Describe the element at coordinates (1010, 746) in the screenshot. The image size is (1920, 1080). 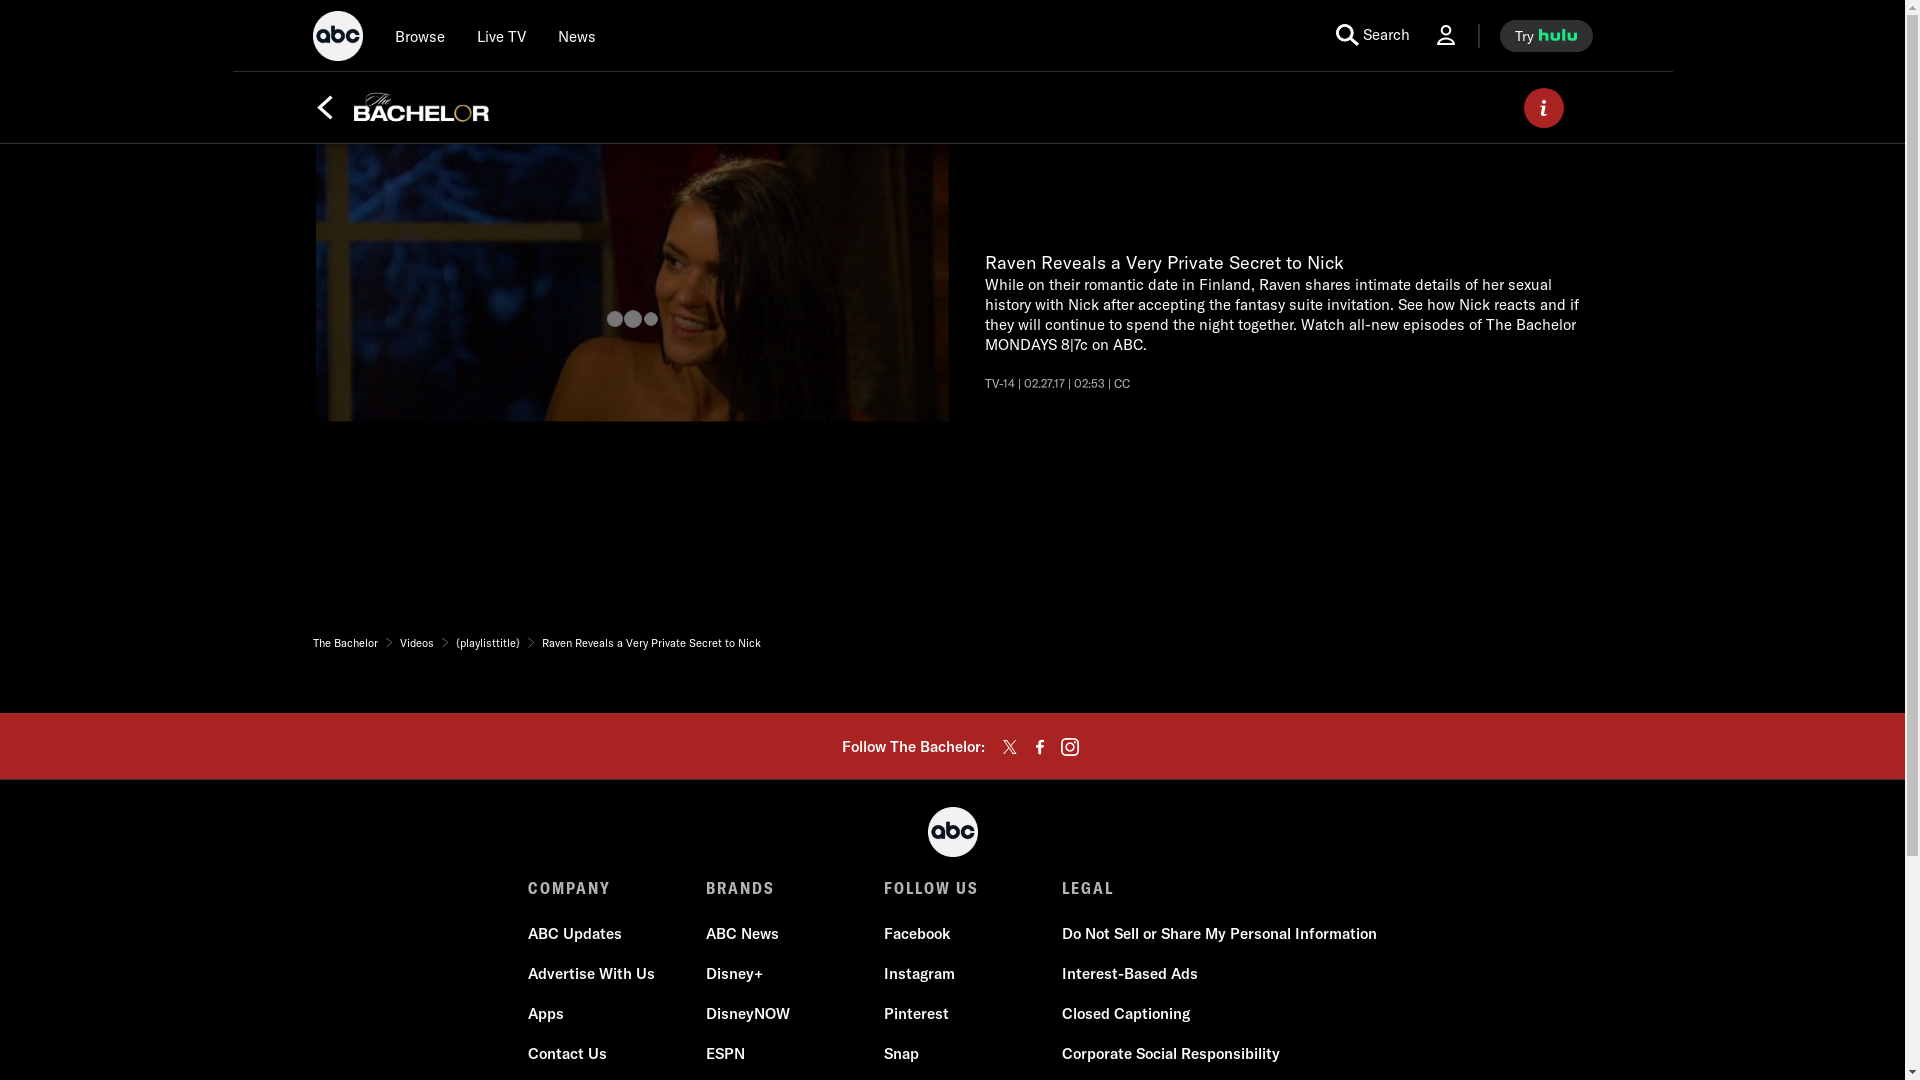
I see `twitter icon` at that location.